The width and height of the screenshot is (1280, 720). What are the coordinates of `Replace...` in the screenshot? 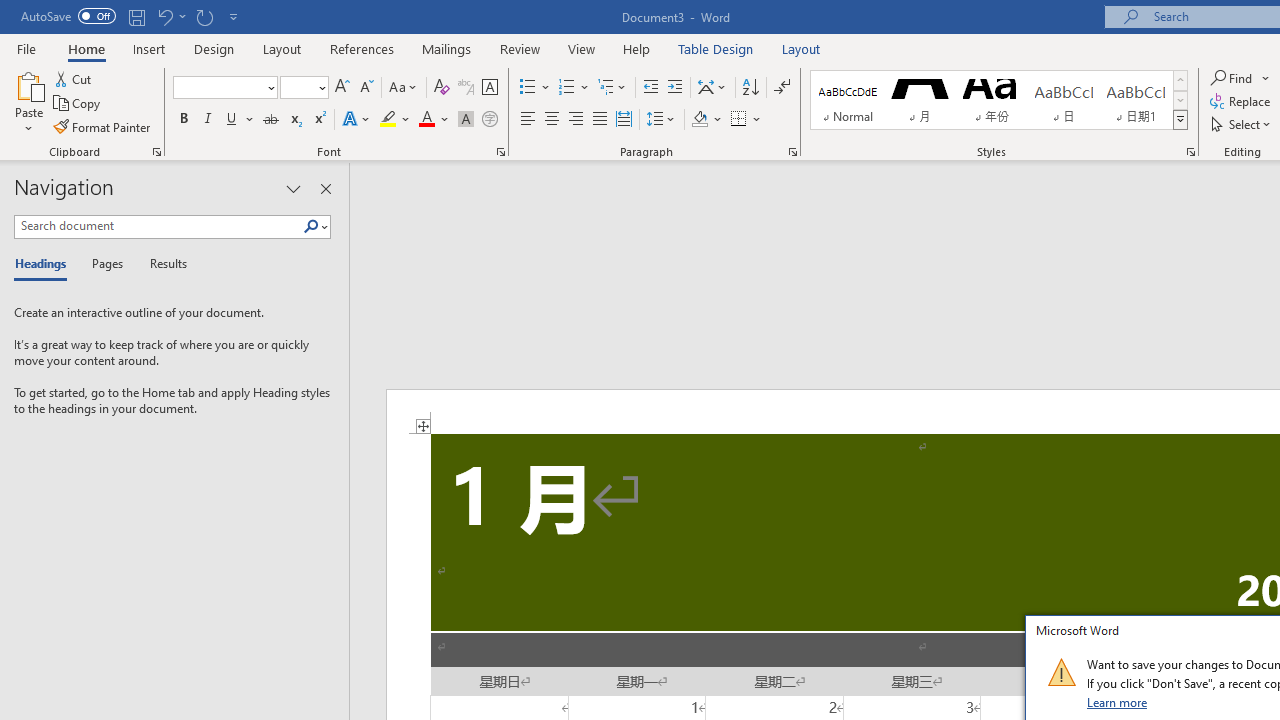 It's located at (1242, 102).